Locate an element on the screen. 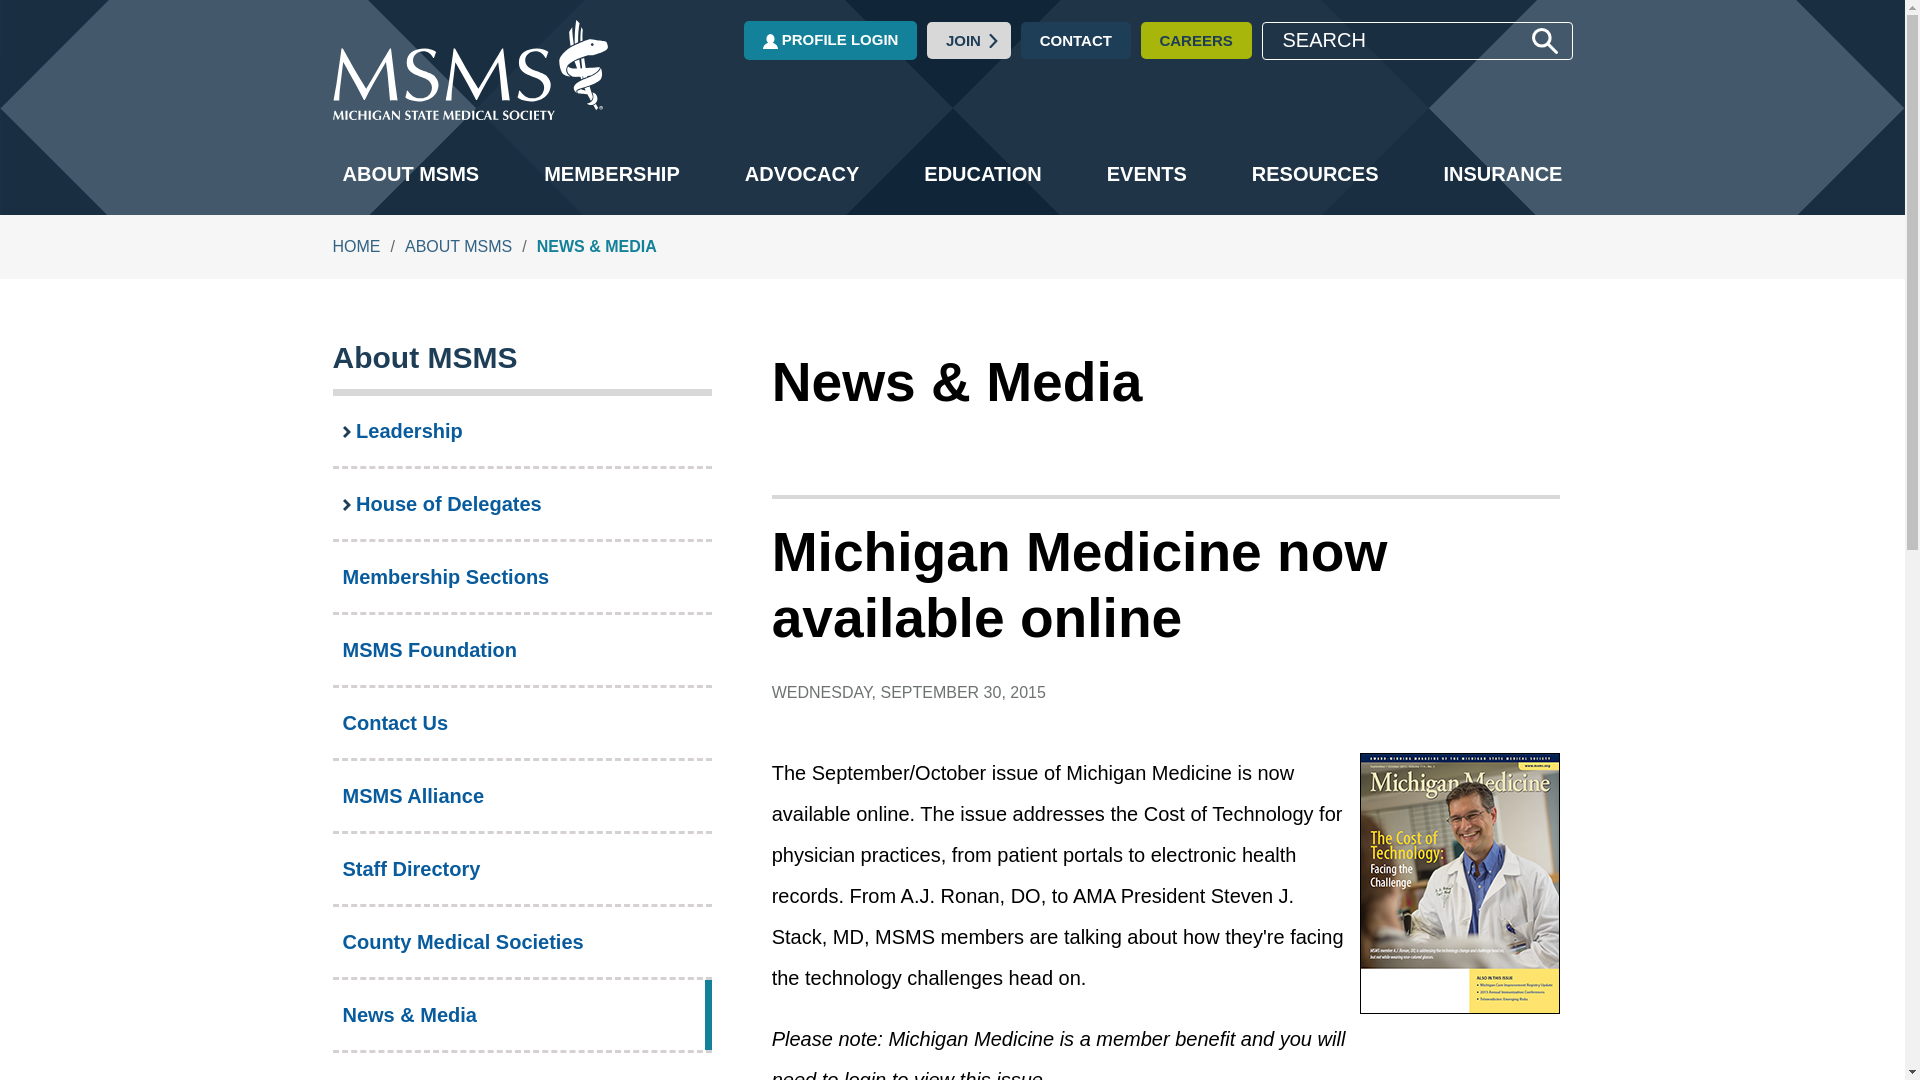 This screenshot has width=1920, height=1080. About MSMS is located at coordinates (424, 357).